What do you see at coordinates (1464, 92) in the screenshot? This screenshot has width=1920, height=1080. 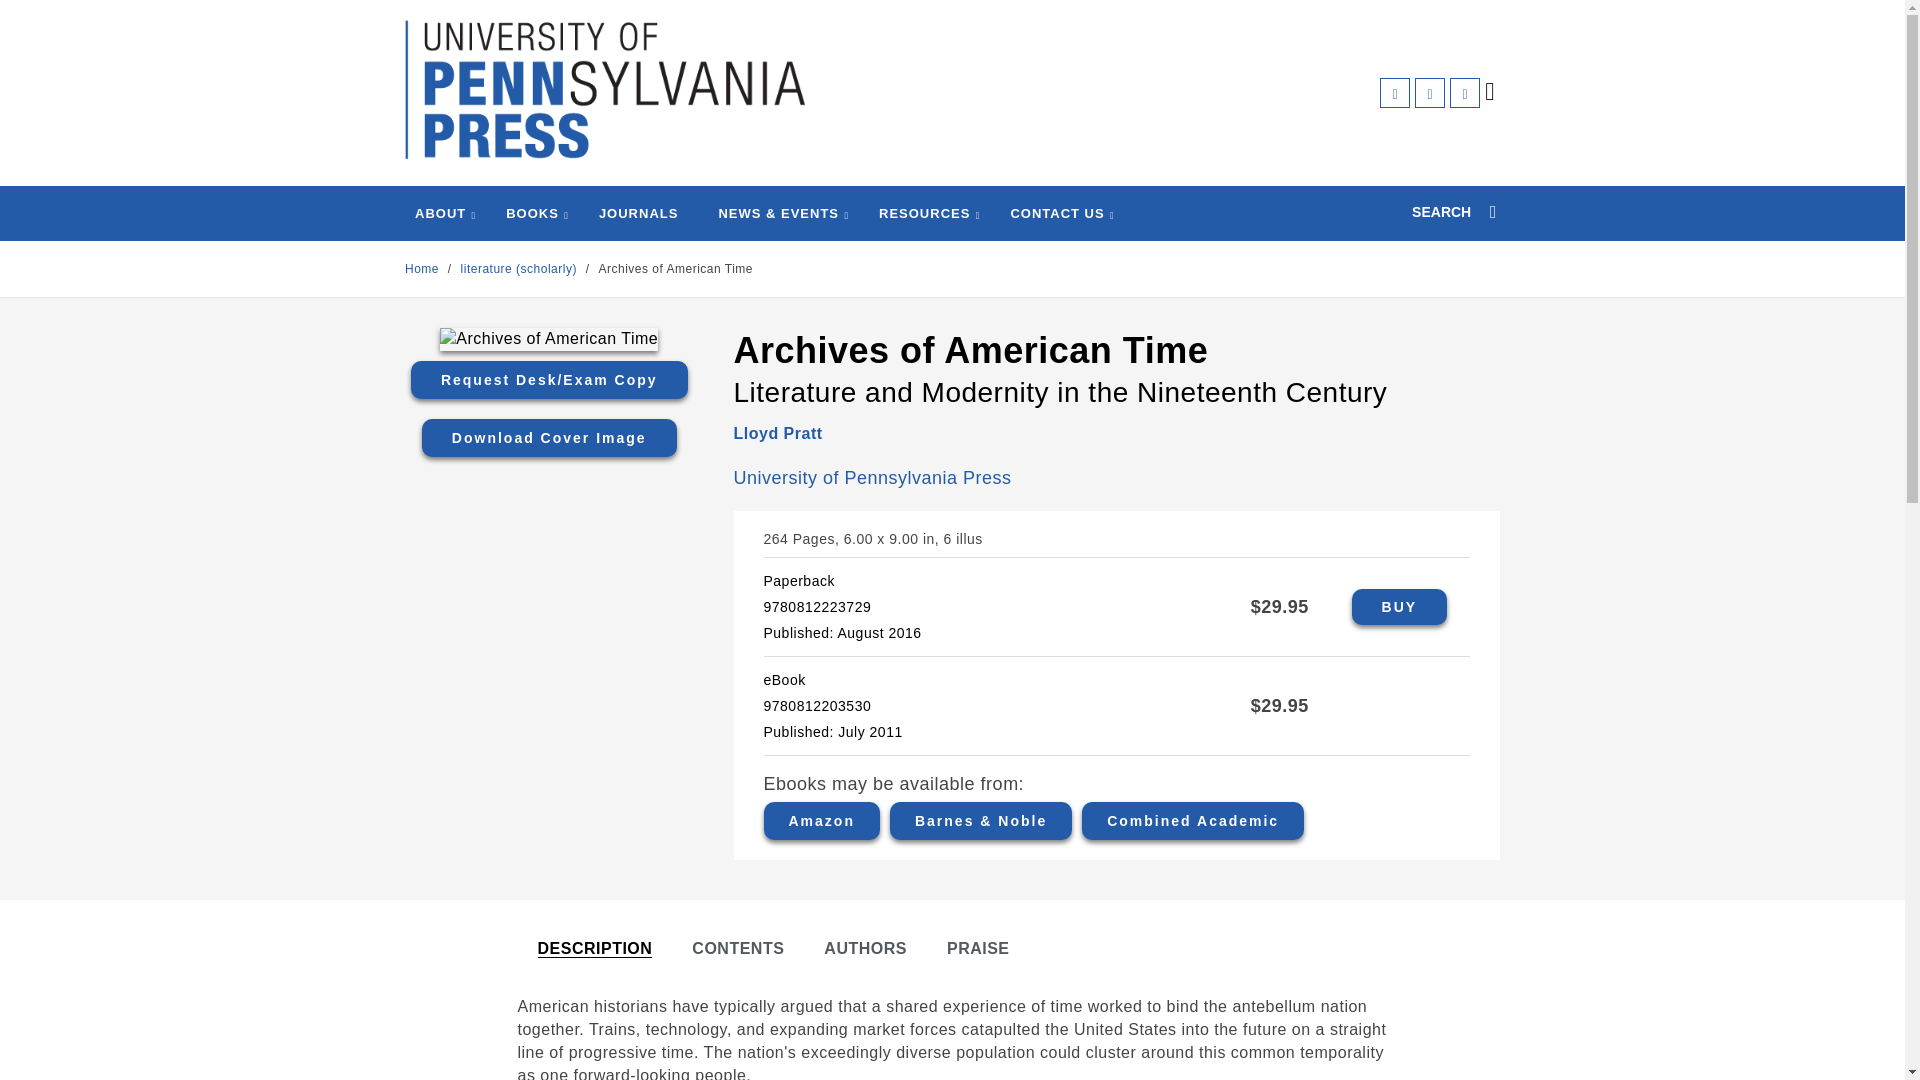 I see `Follow us on Instagram` at bounding box center [1464, 92].